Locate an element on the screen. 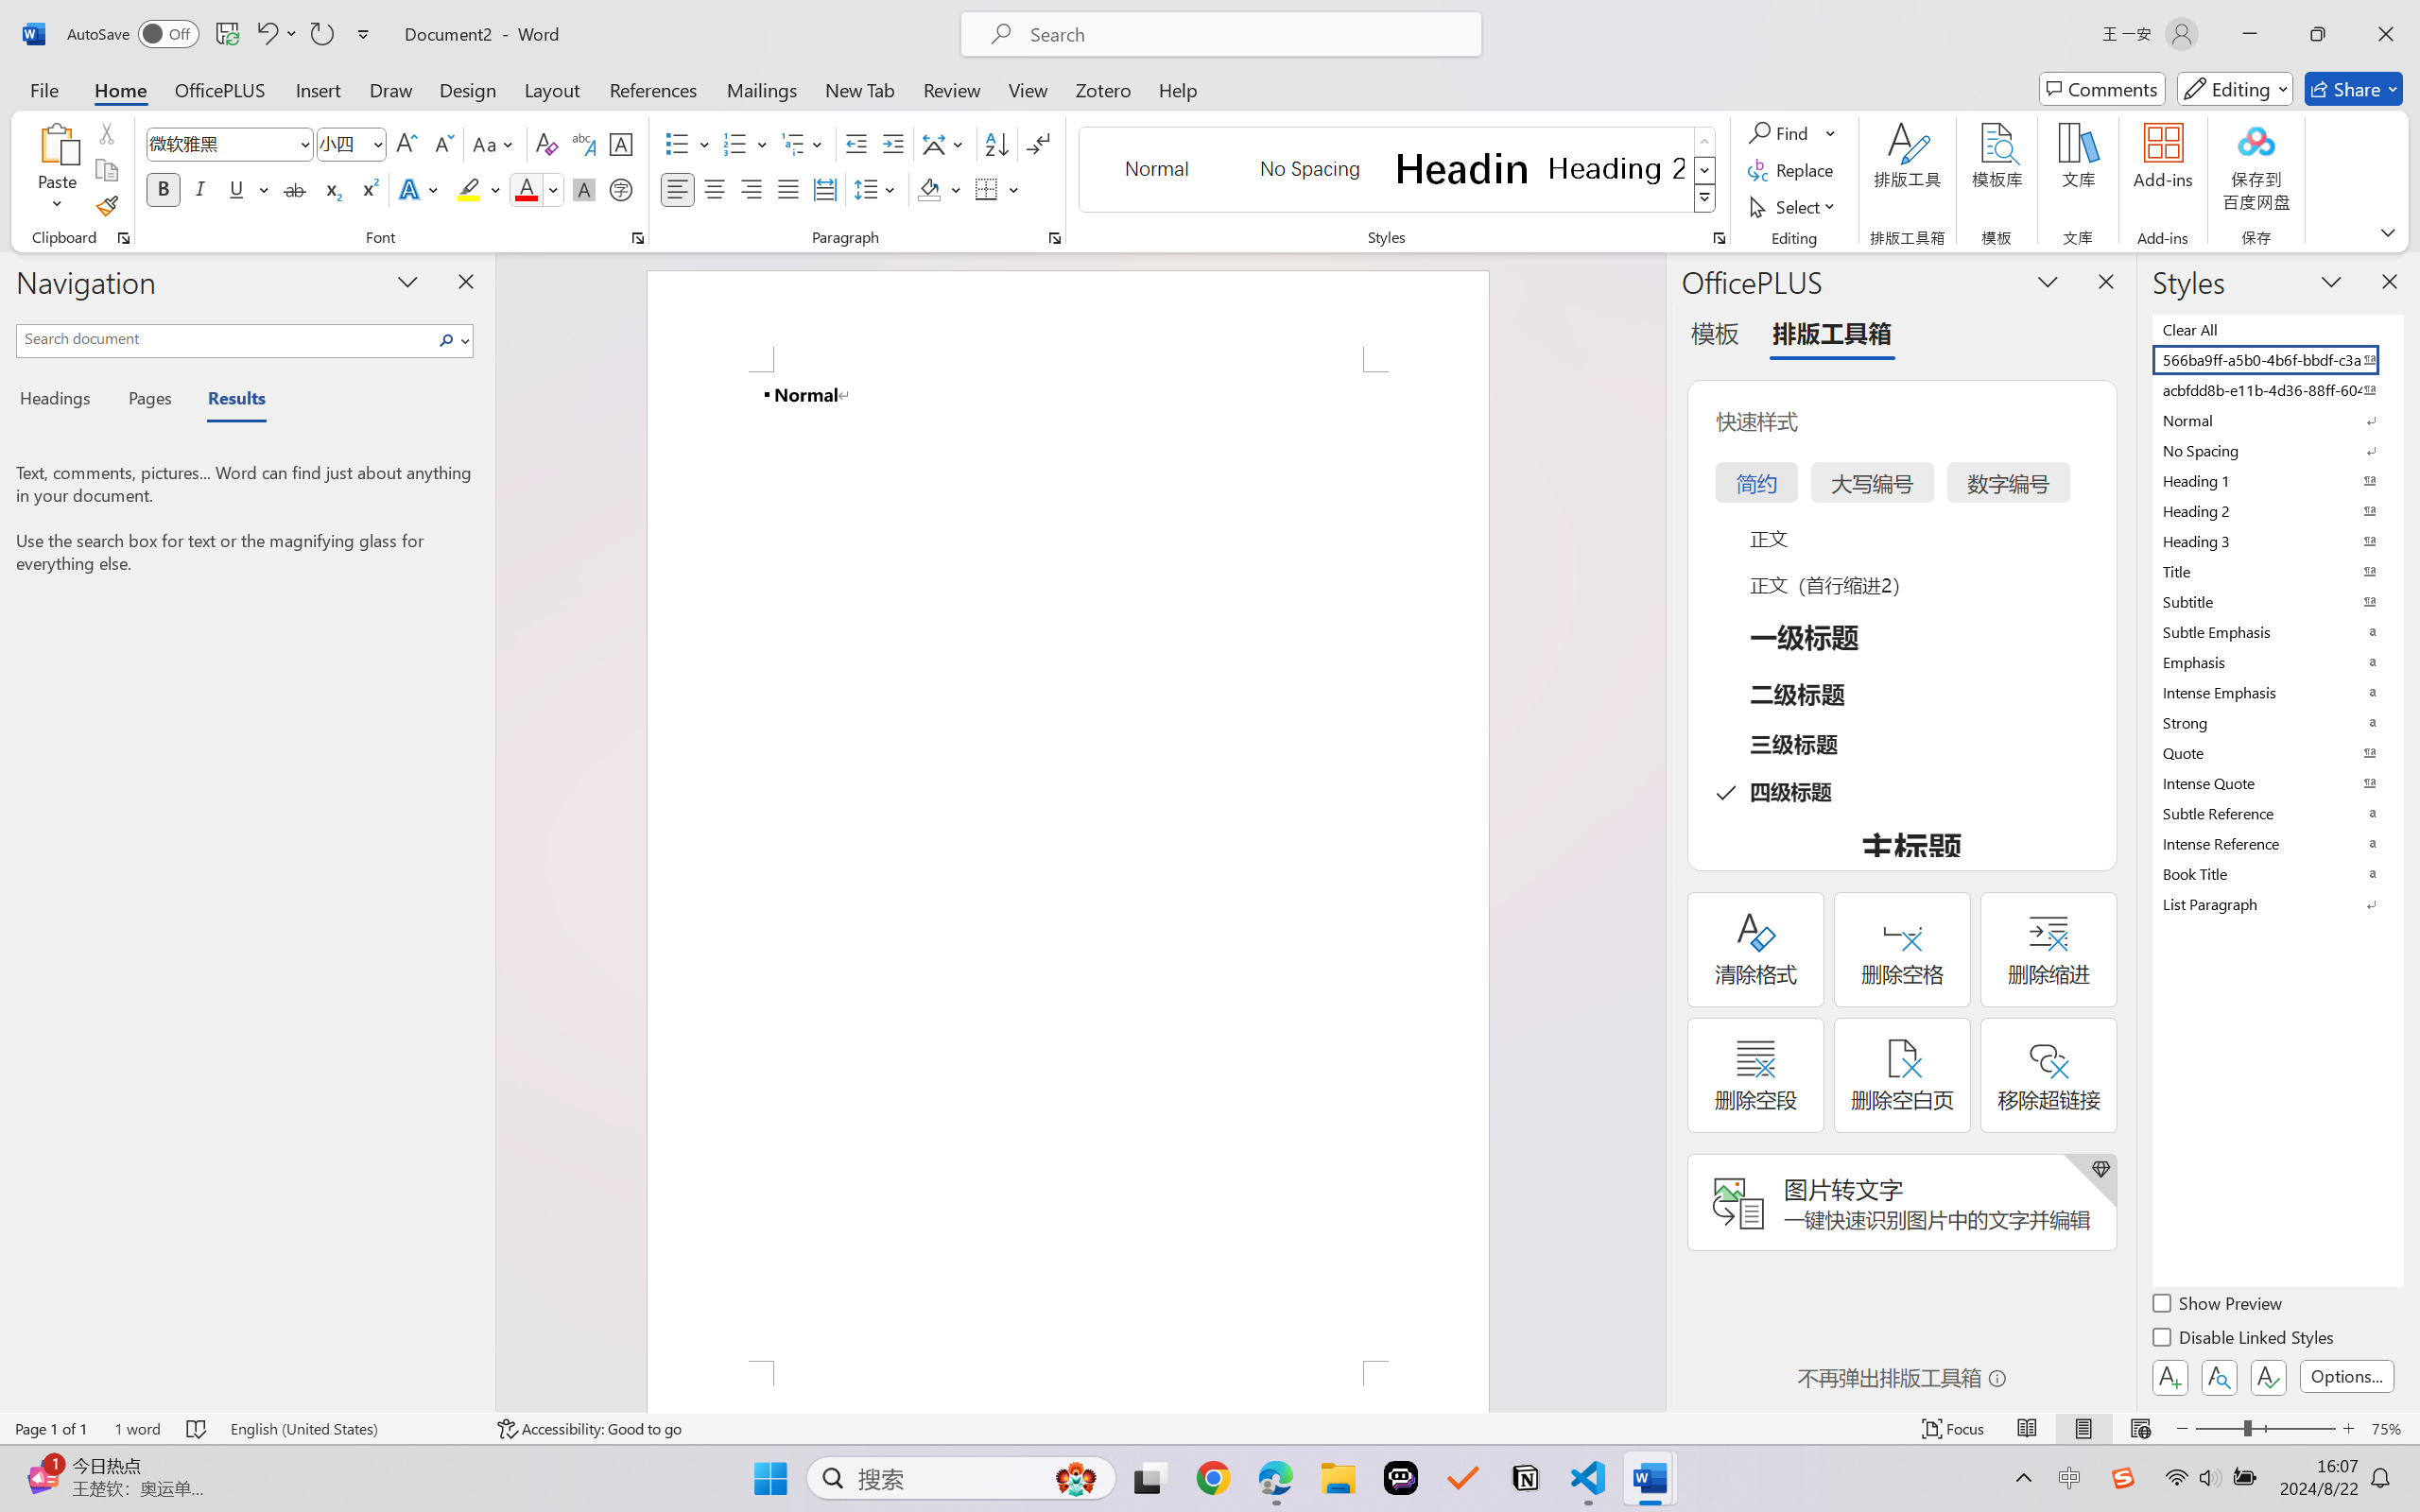 This screenshot has width=2420, height=1512. Zoom Out is located at coordinates (2219, 1429).